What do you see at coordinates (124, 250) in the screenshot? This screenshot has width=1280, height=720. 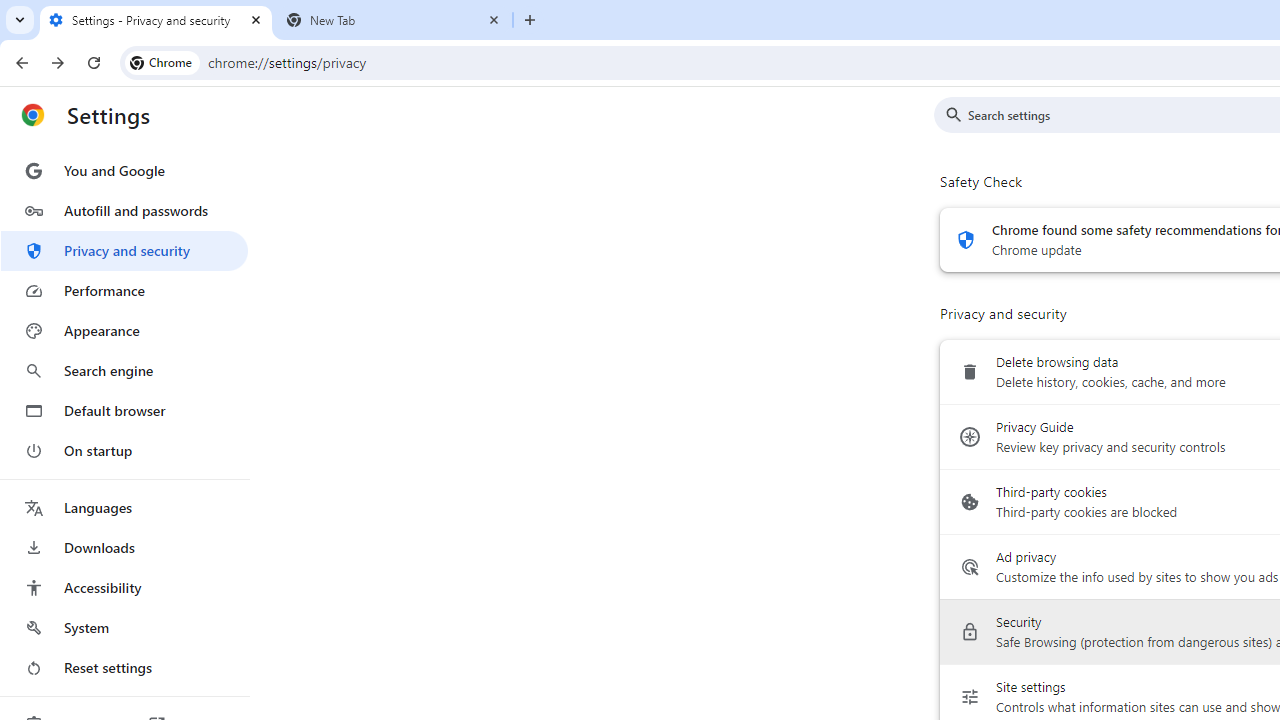 I see `Privacy and security` at bounding box center [124, 250].